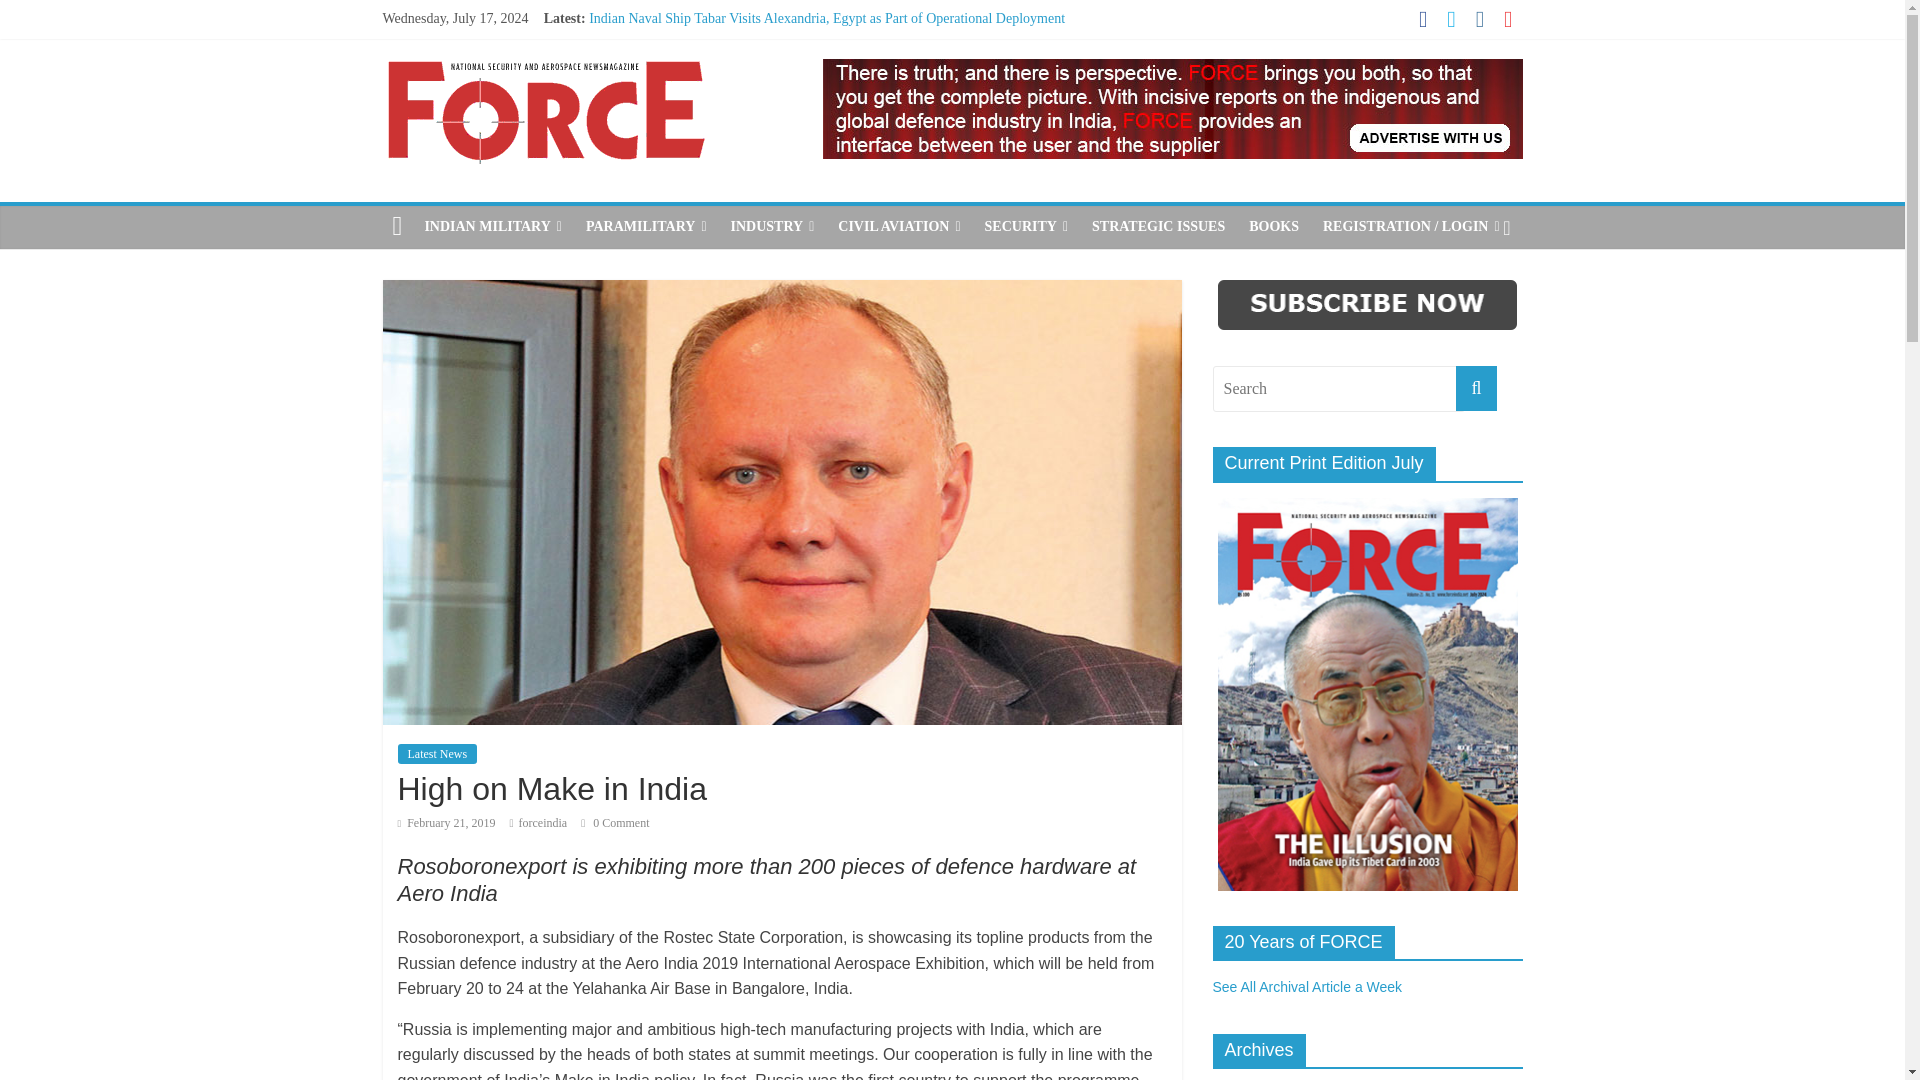 The width and height of the screenshot is (1920, 1080). I want to click on BOOKS, so click(1274, 227).